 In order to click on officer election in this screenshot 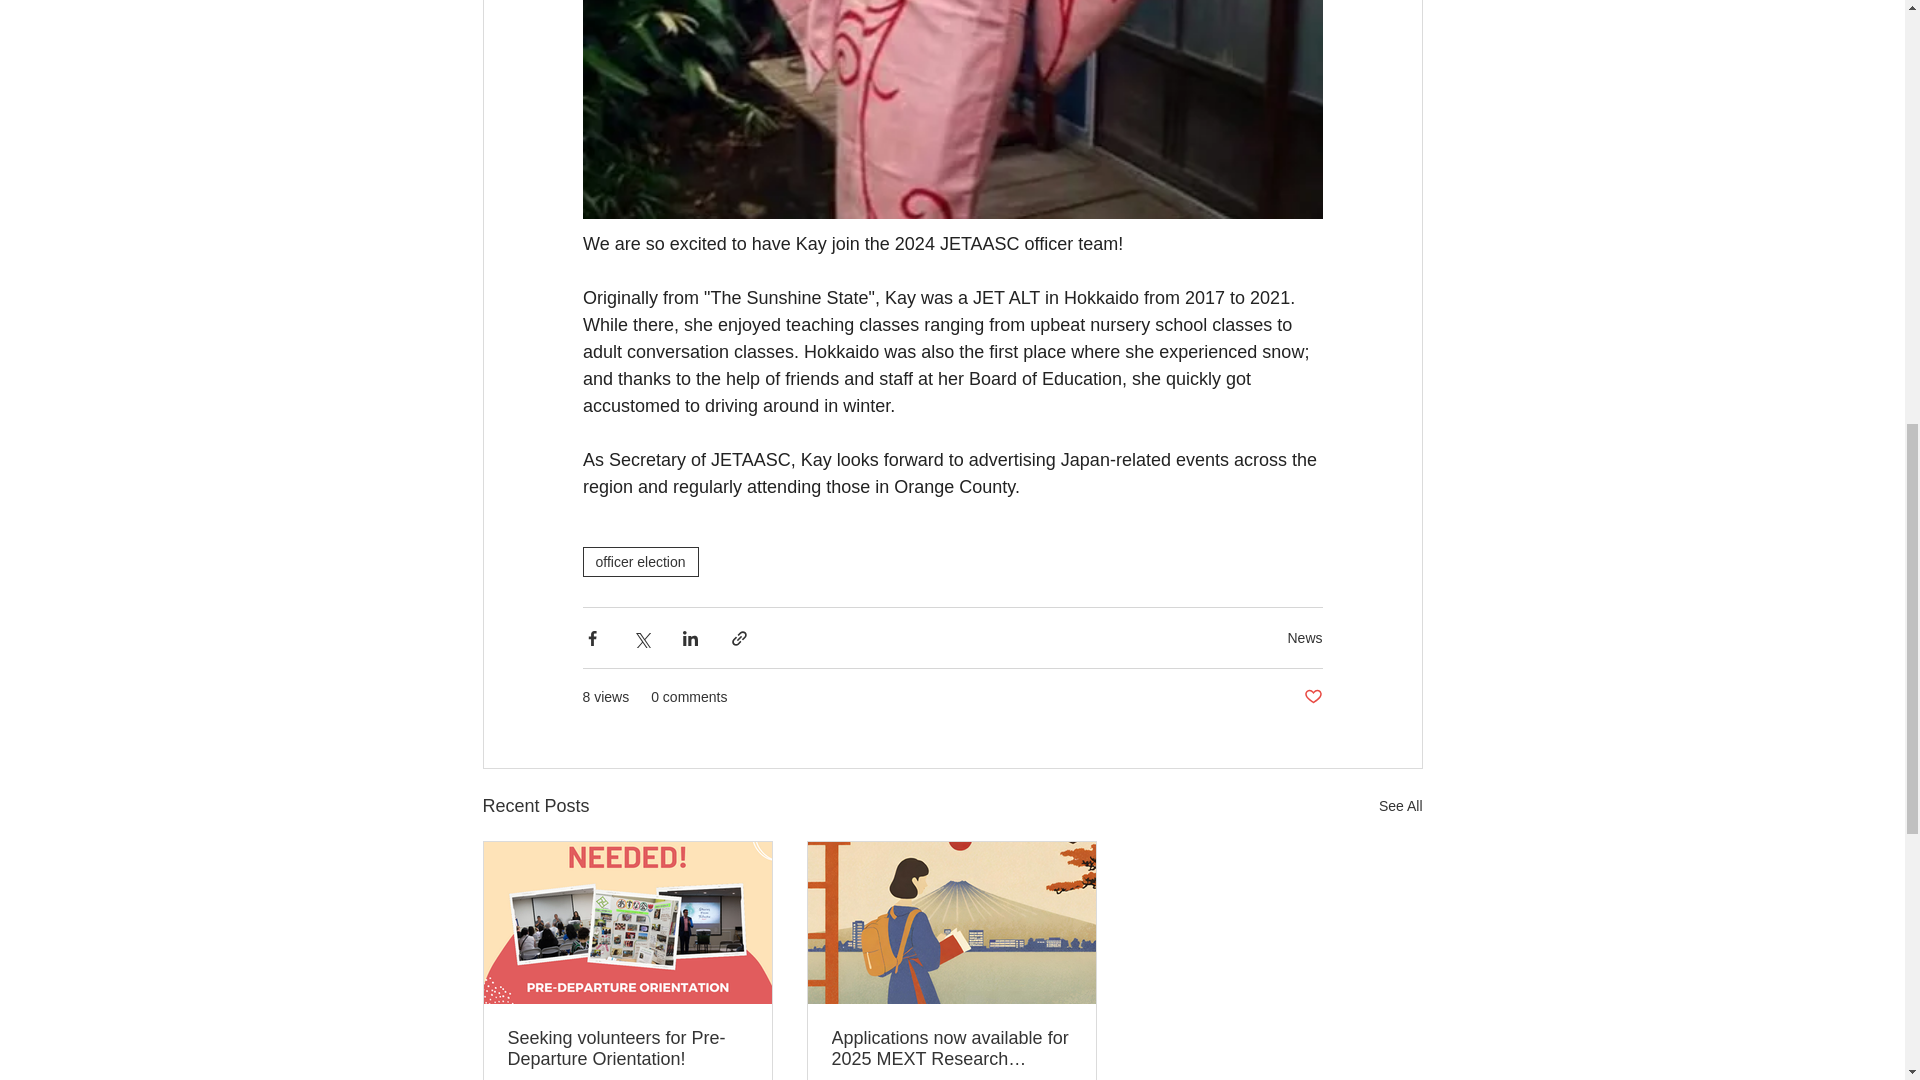, I will do `click(640, 561)`.